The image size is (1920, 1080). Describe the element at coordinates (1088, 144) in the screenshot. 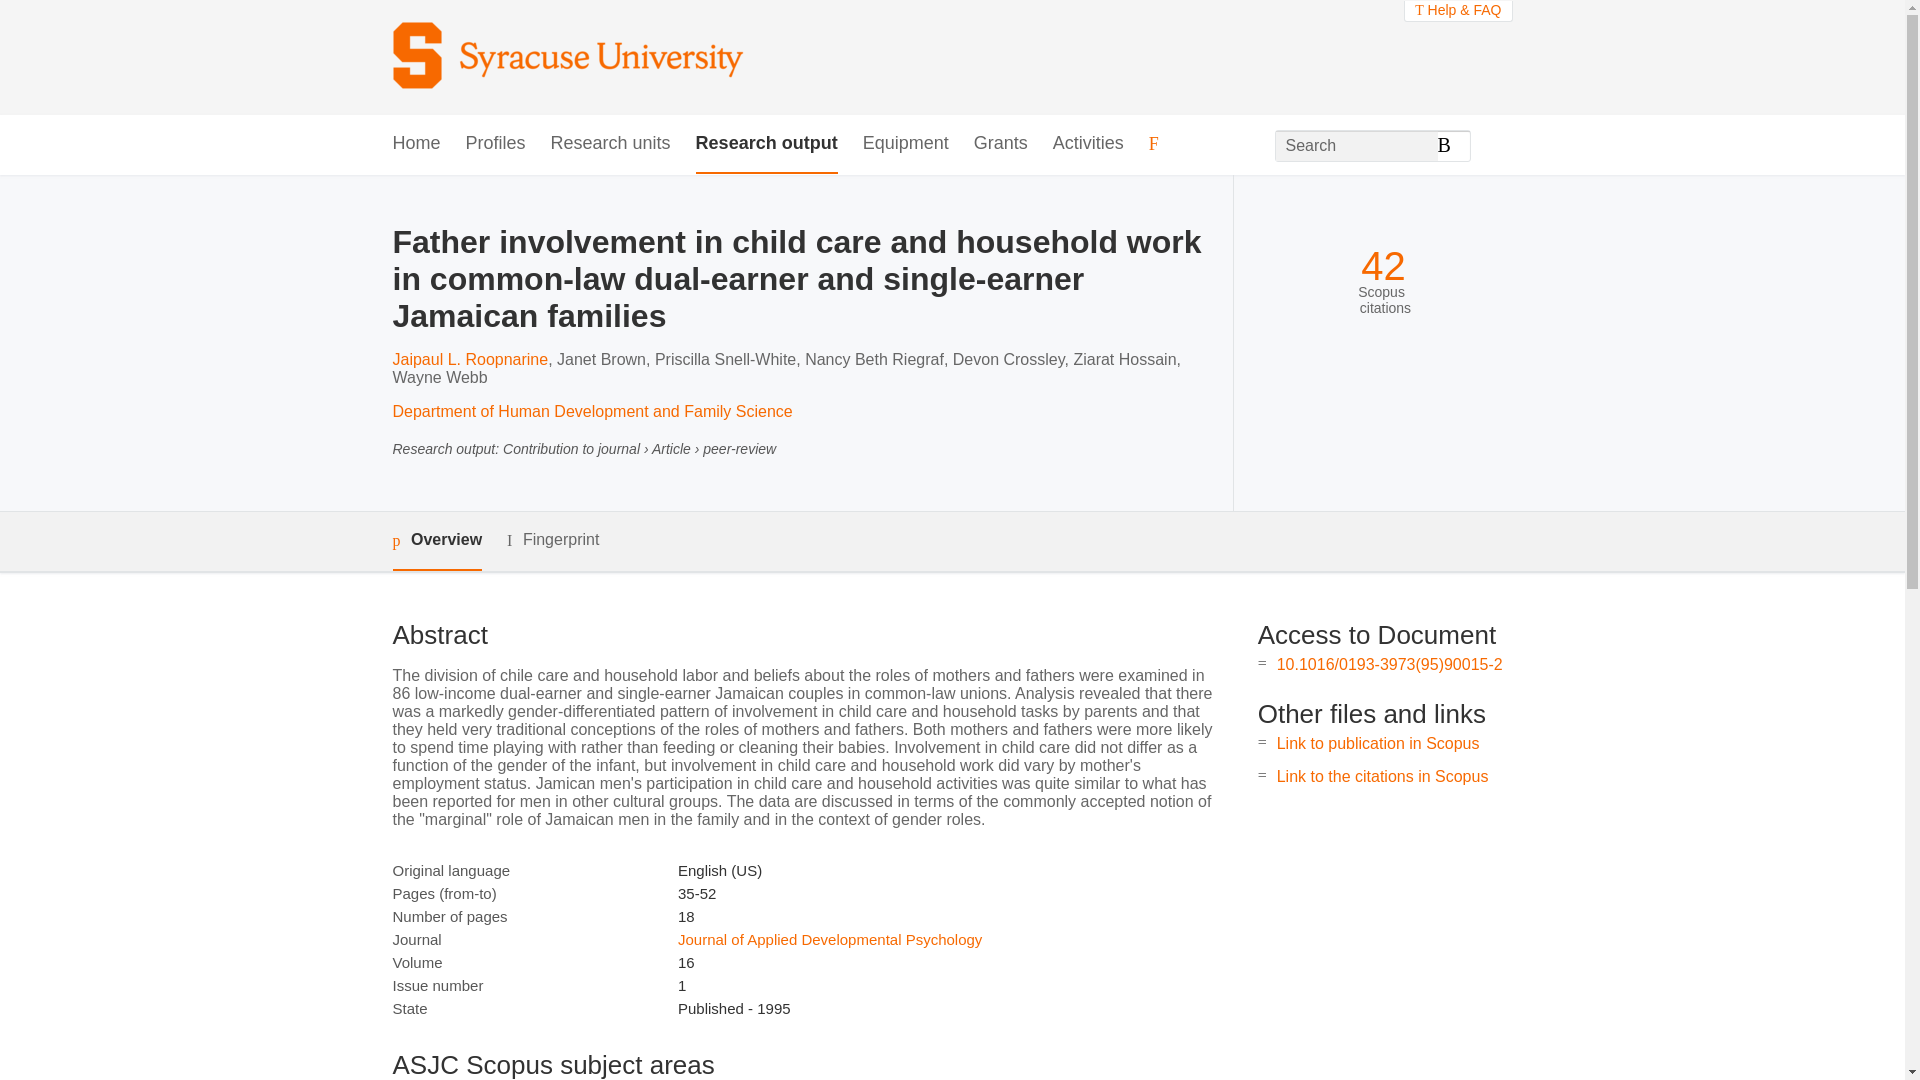

I see `Activities` at that location.